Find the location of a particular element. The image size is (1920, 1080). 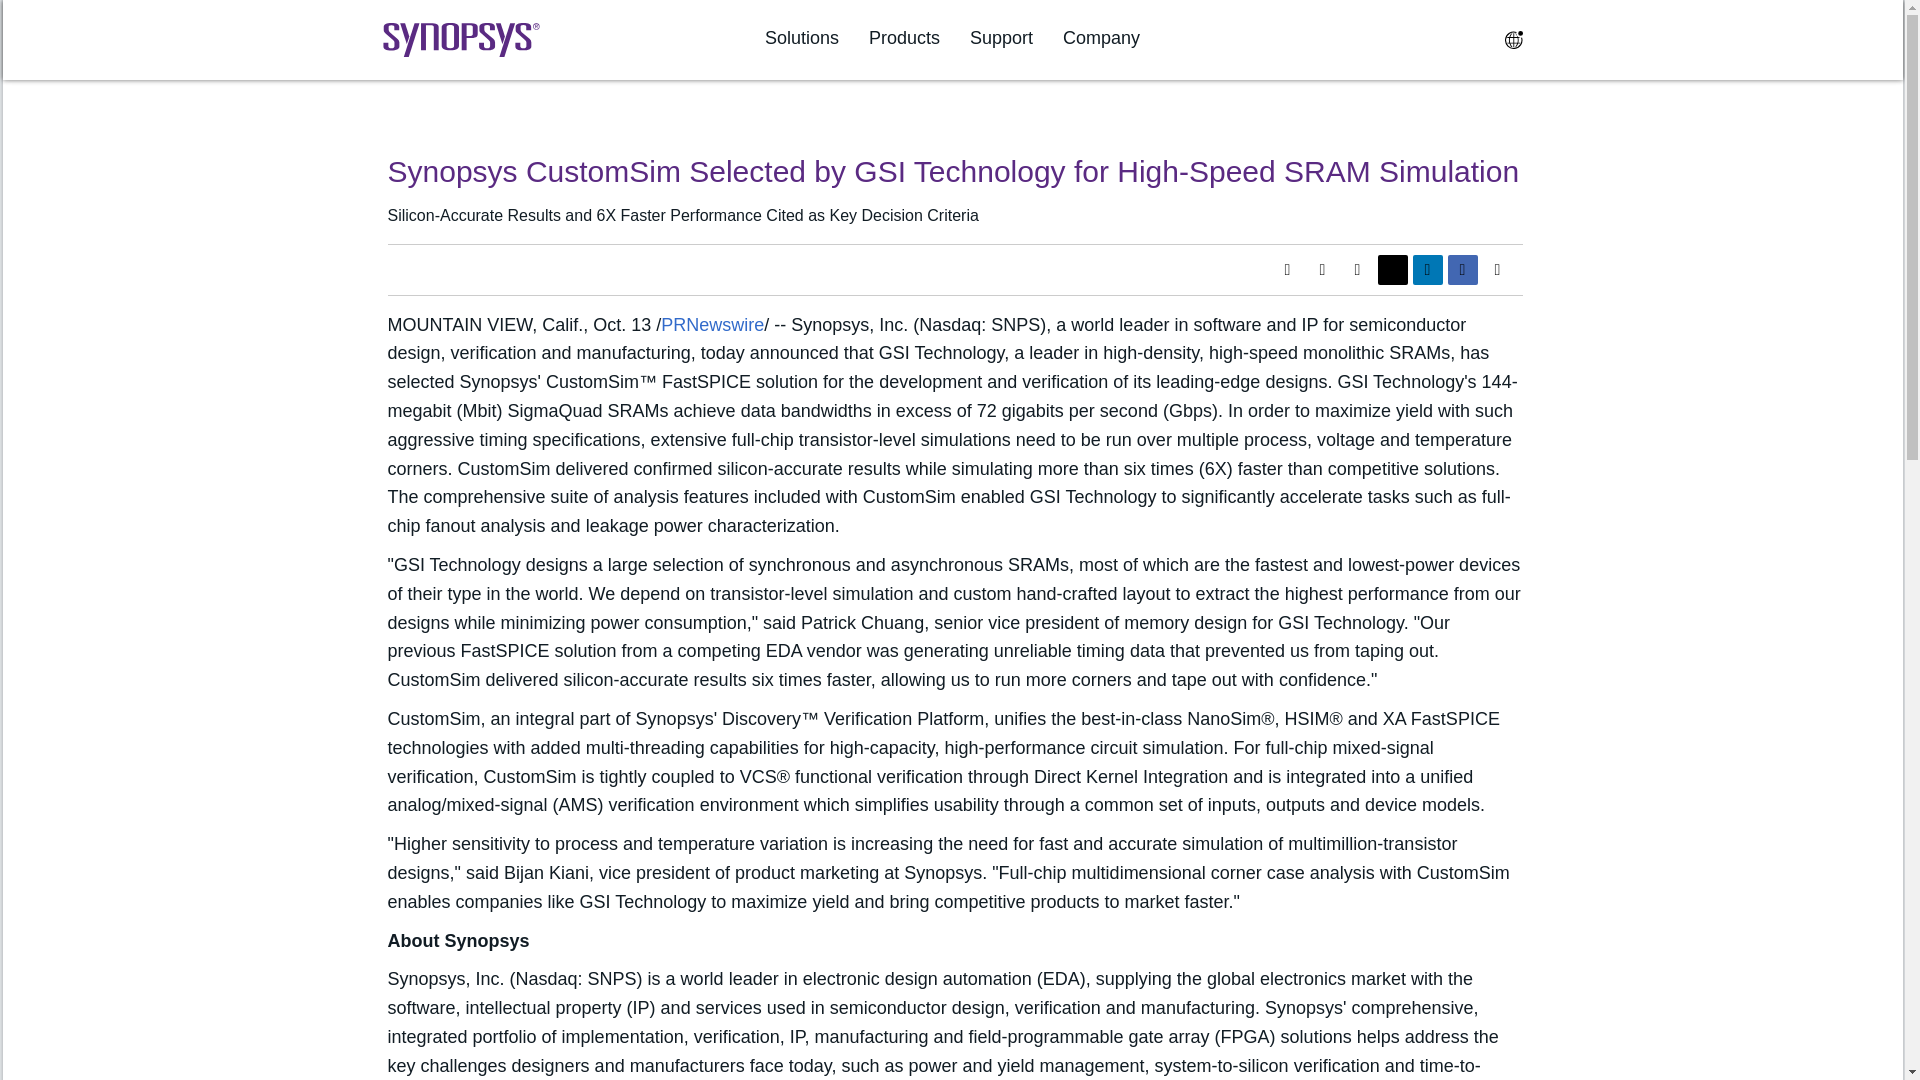

Solutions is located at coordinates (802, 38).